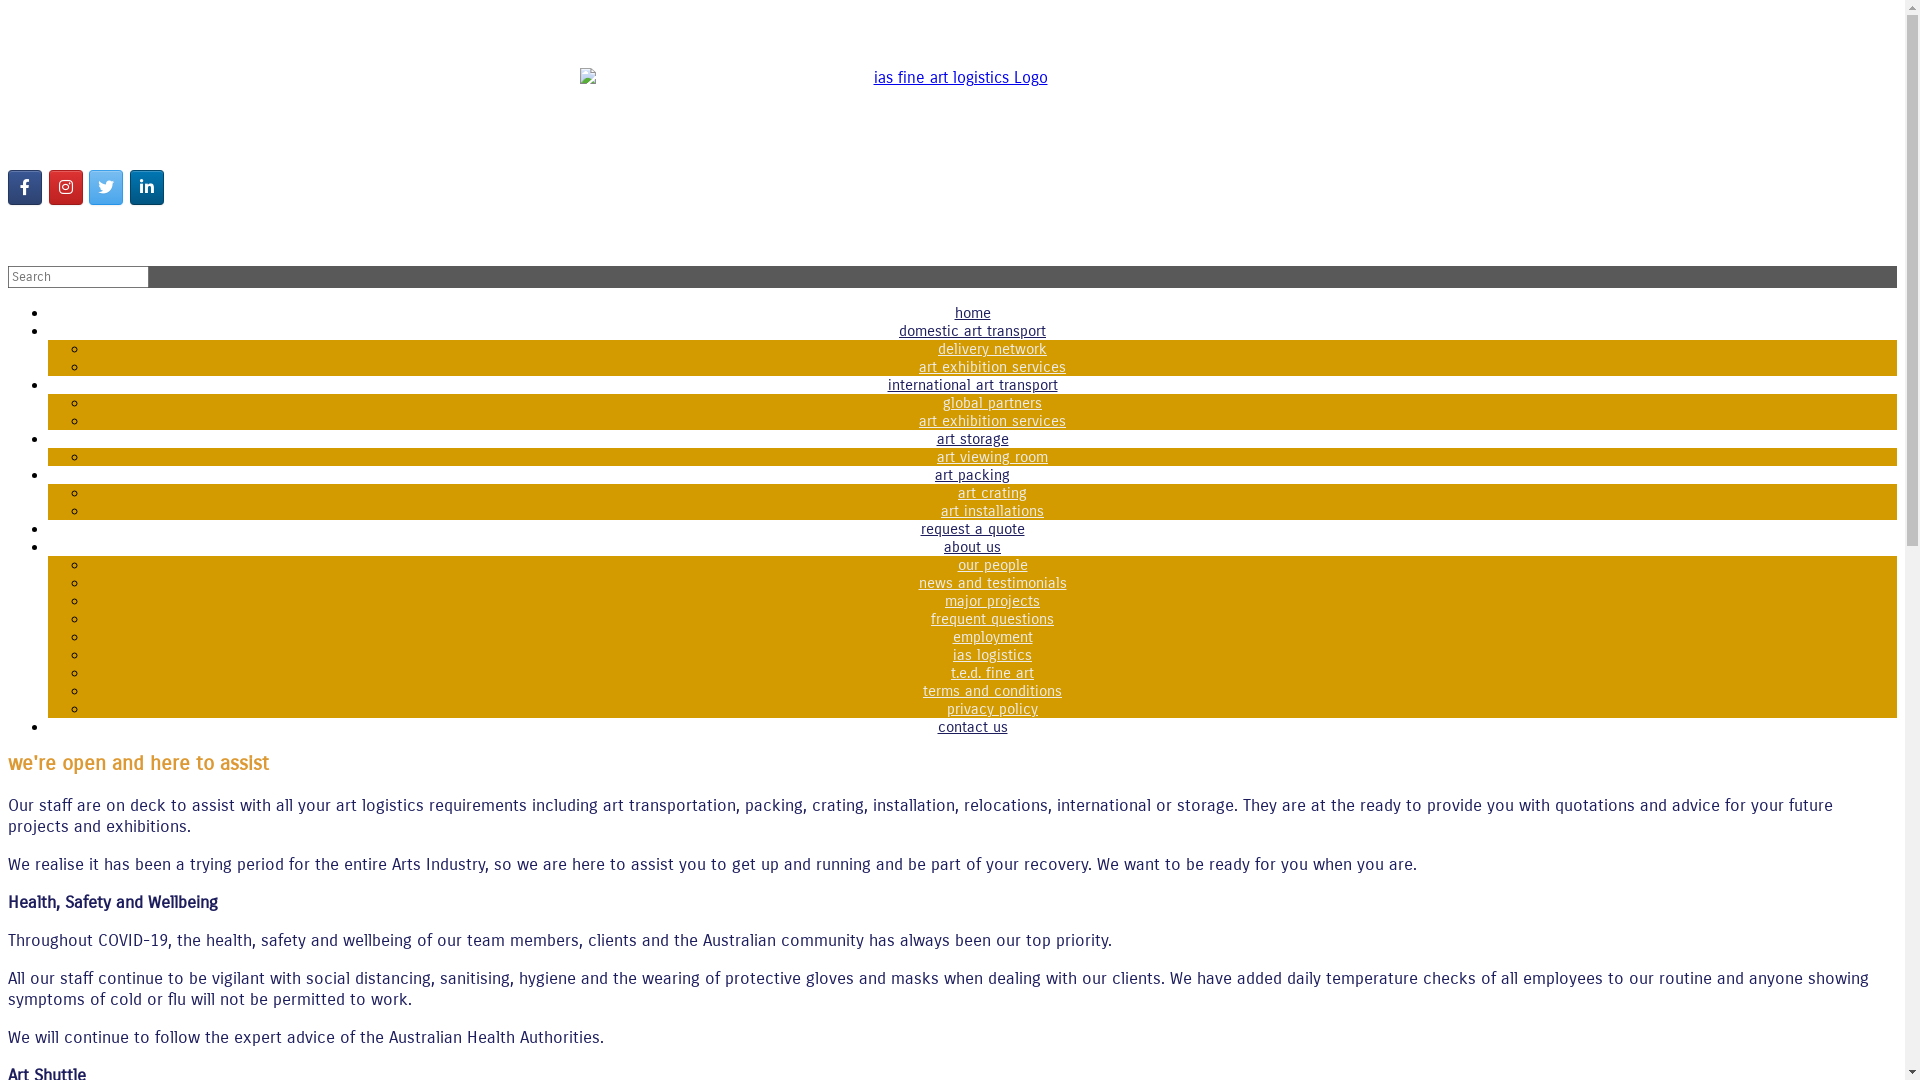  Describe the element at coordinates (992, 511) in the screenshot. I see `art installations` at that location.